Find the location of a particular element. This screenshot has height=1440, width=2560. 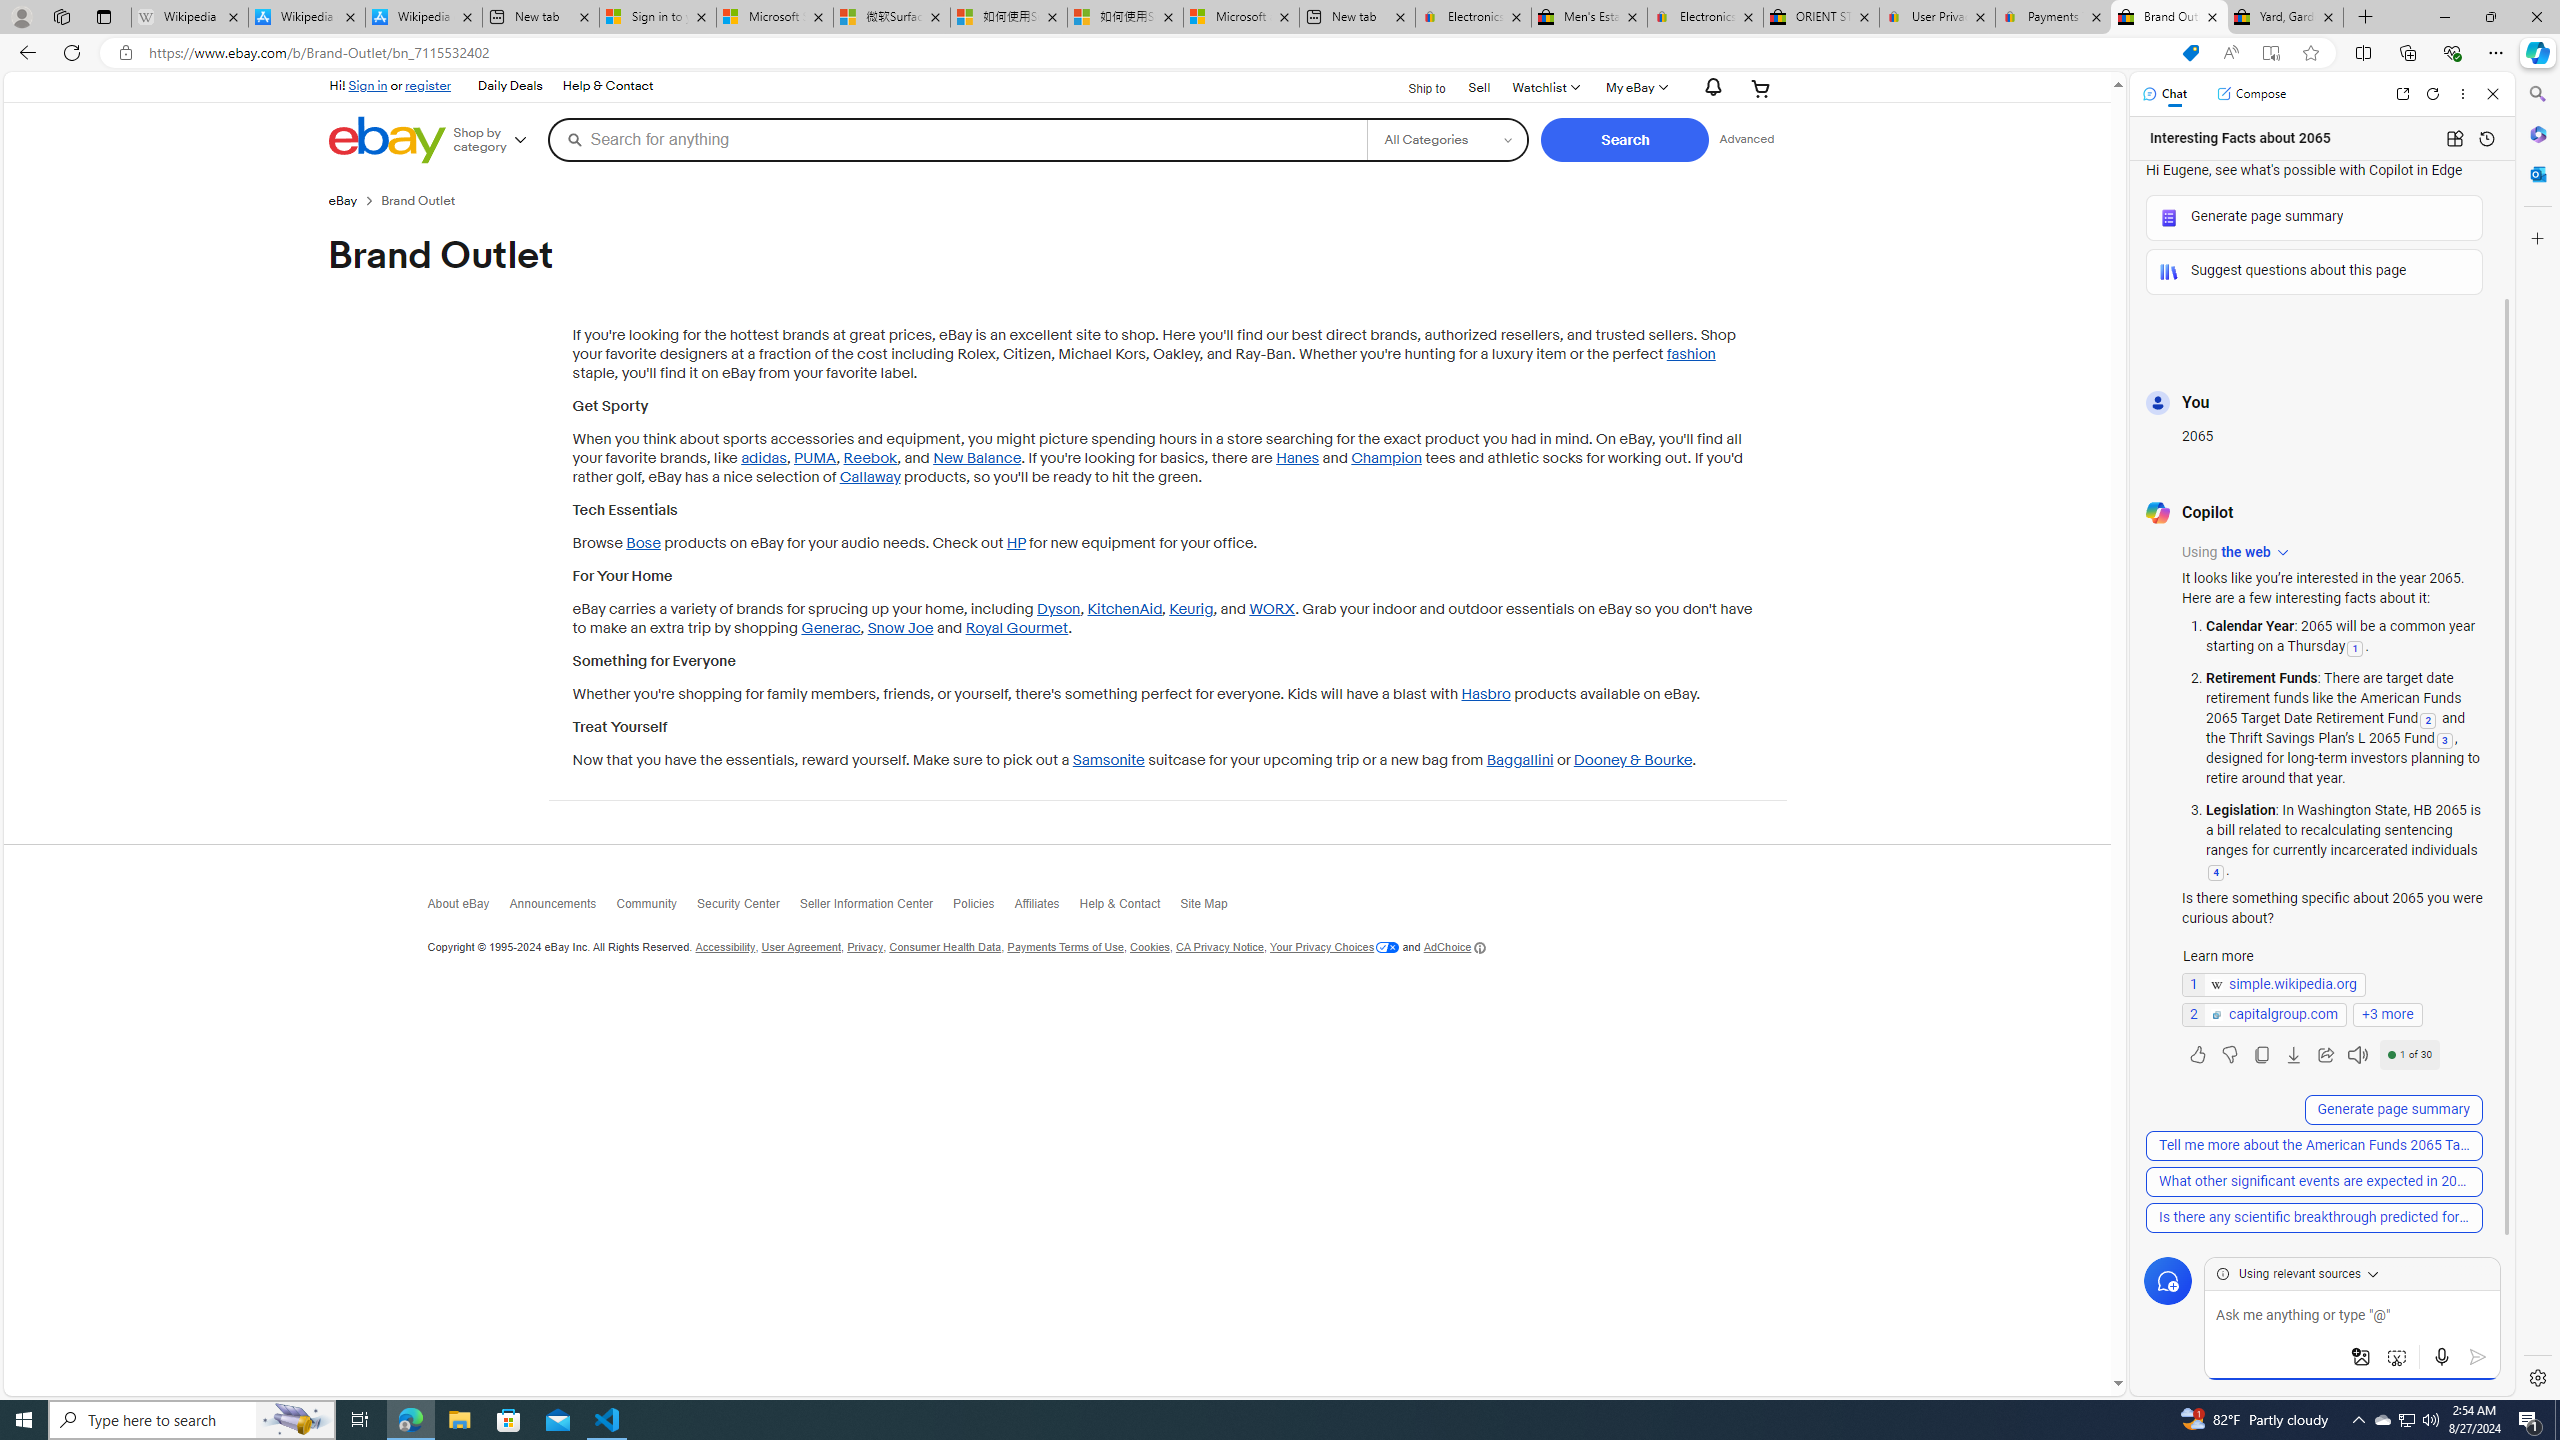

Expand Cart is located at coordinates (1761, 88).